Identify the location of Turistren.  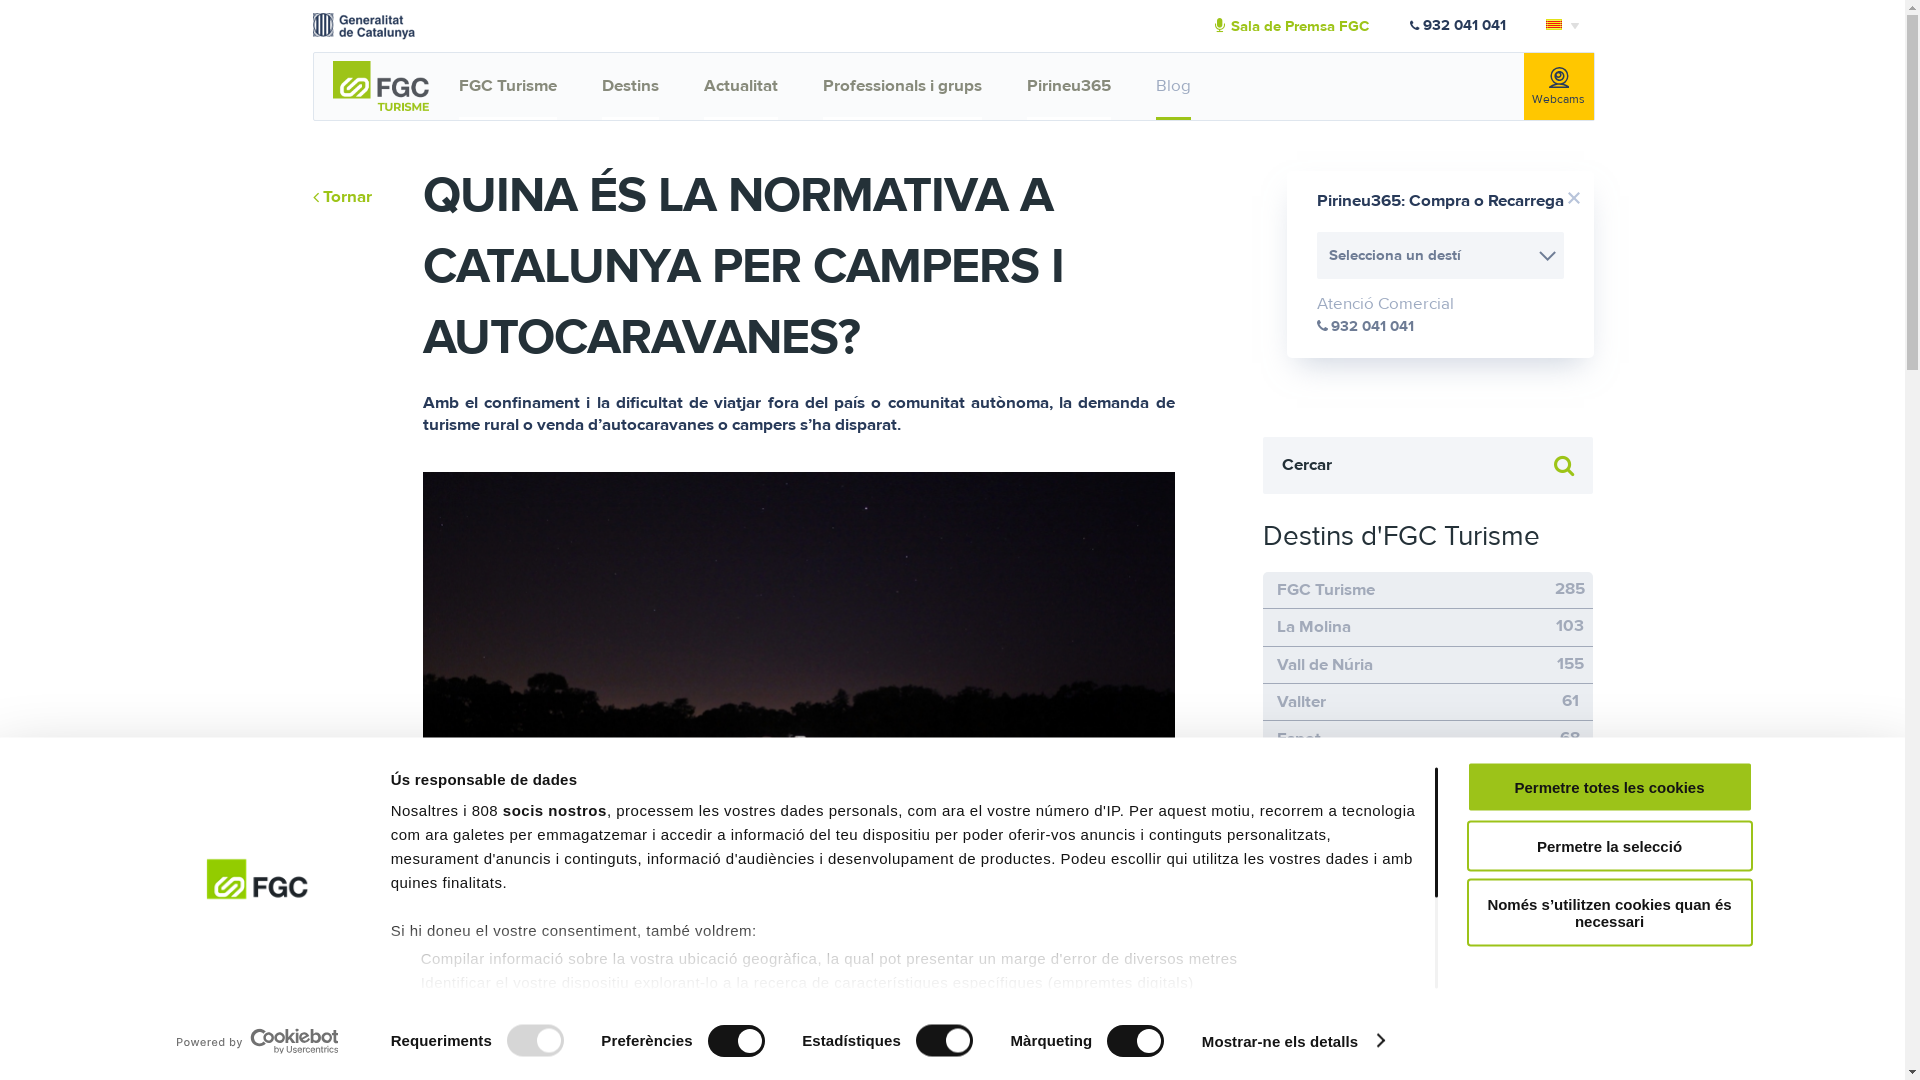
(1310, 889).